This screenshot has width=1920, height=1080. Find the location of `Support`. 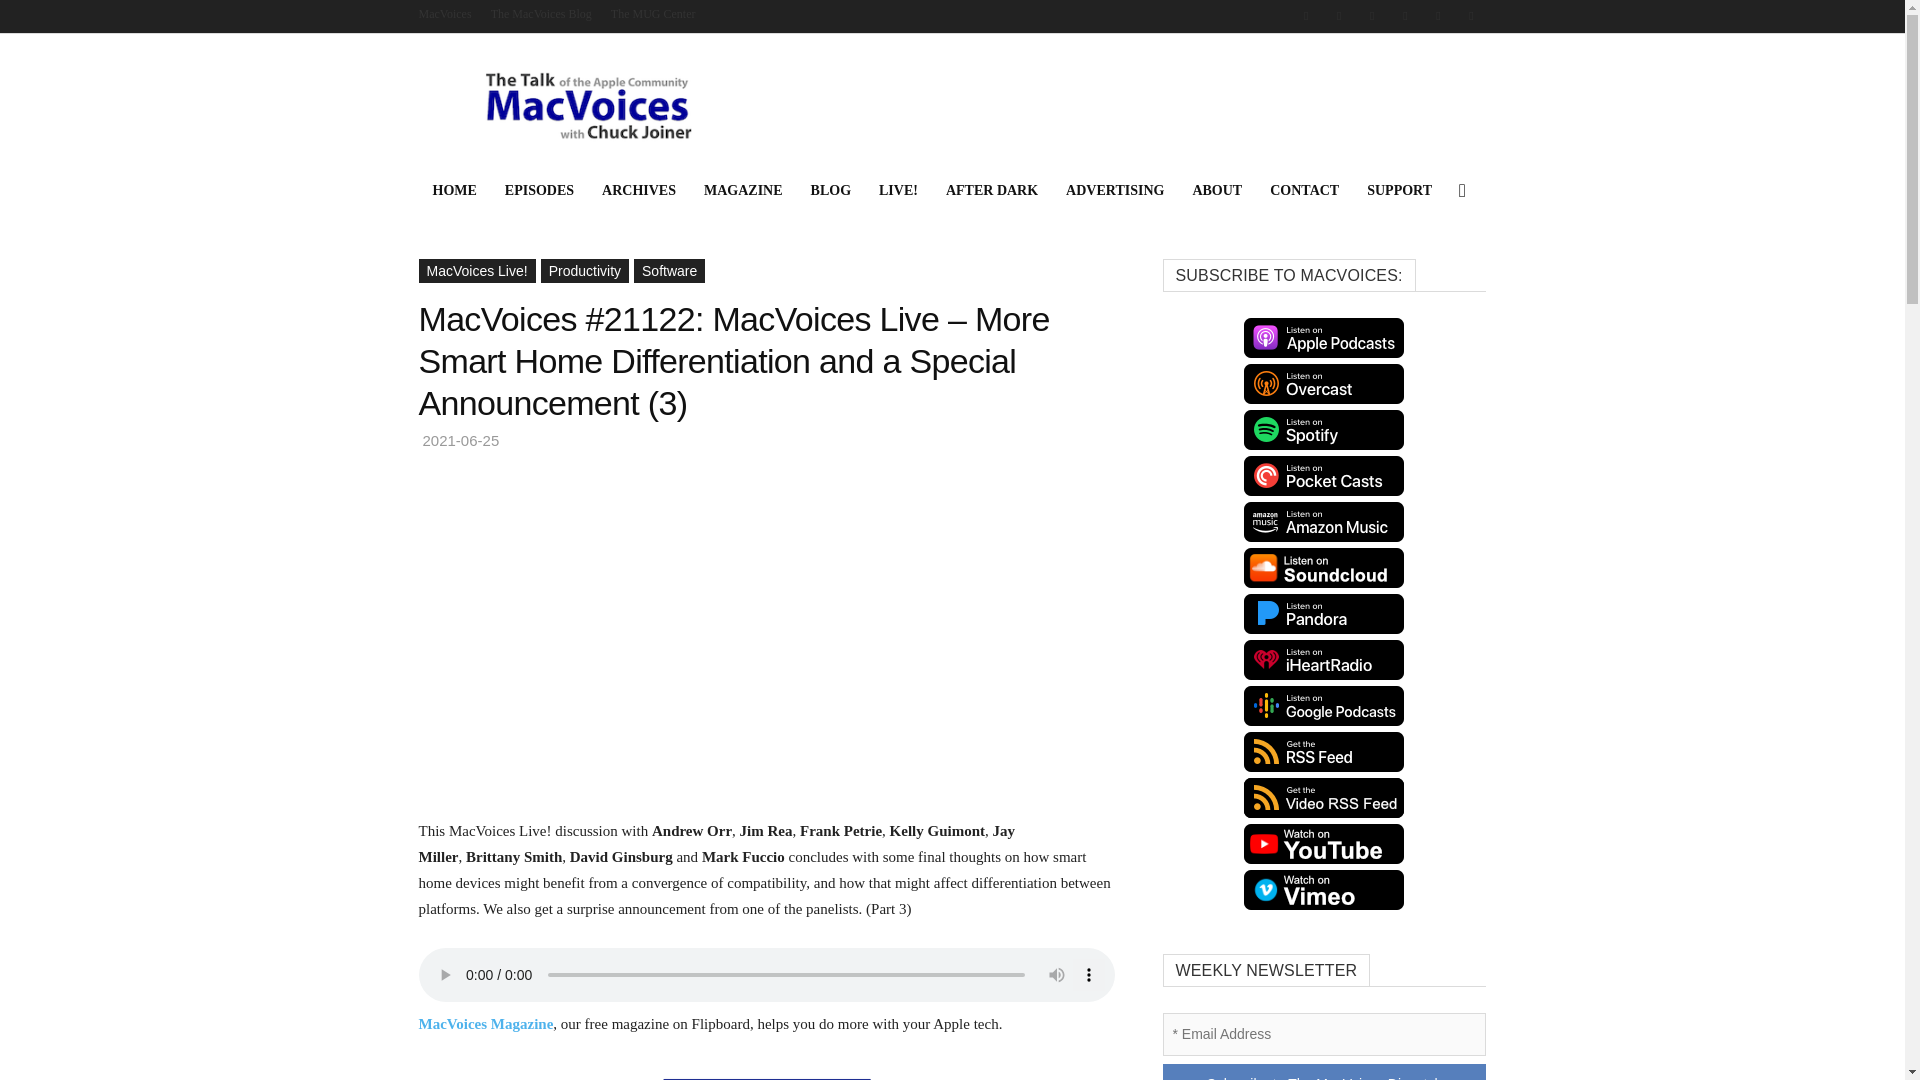

Support is located at coordinates (1399, 190).